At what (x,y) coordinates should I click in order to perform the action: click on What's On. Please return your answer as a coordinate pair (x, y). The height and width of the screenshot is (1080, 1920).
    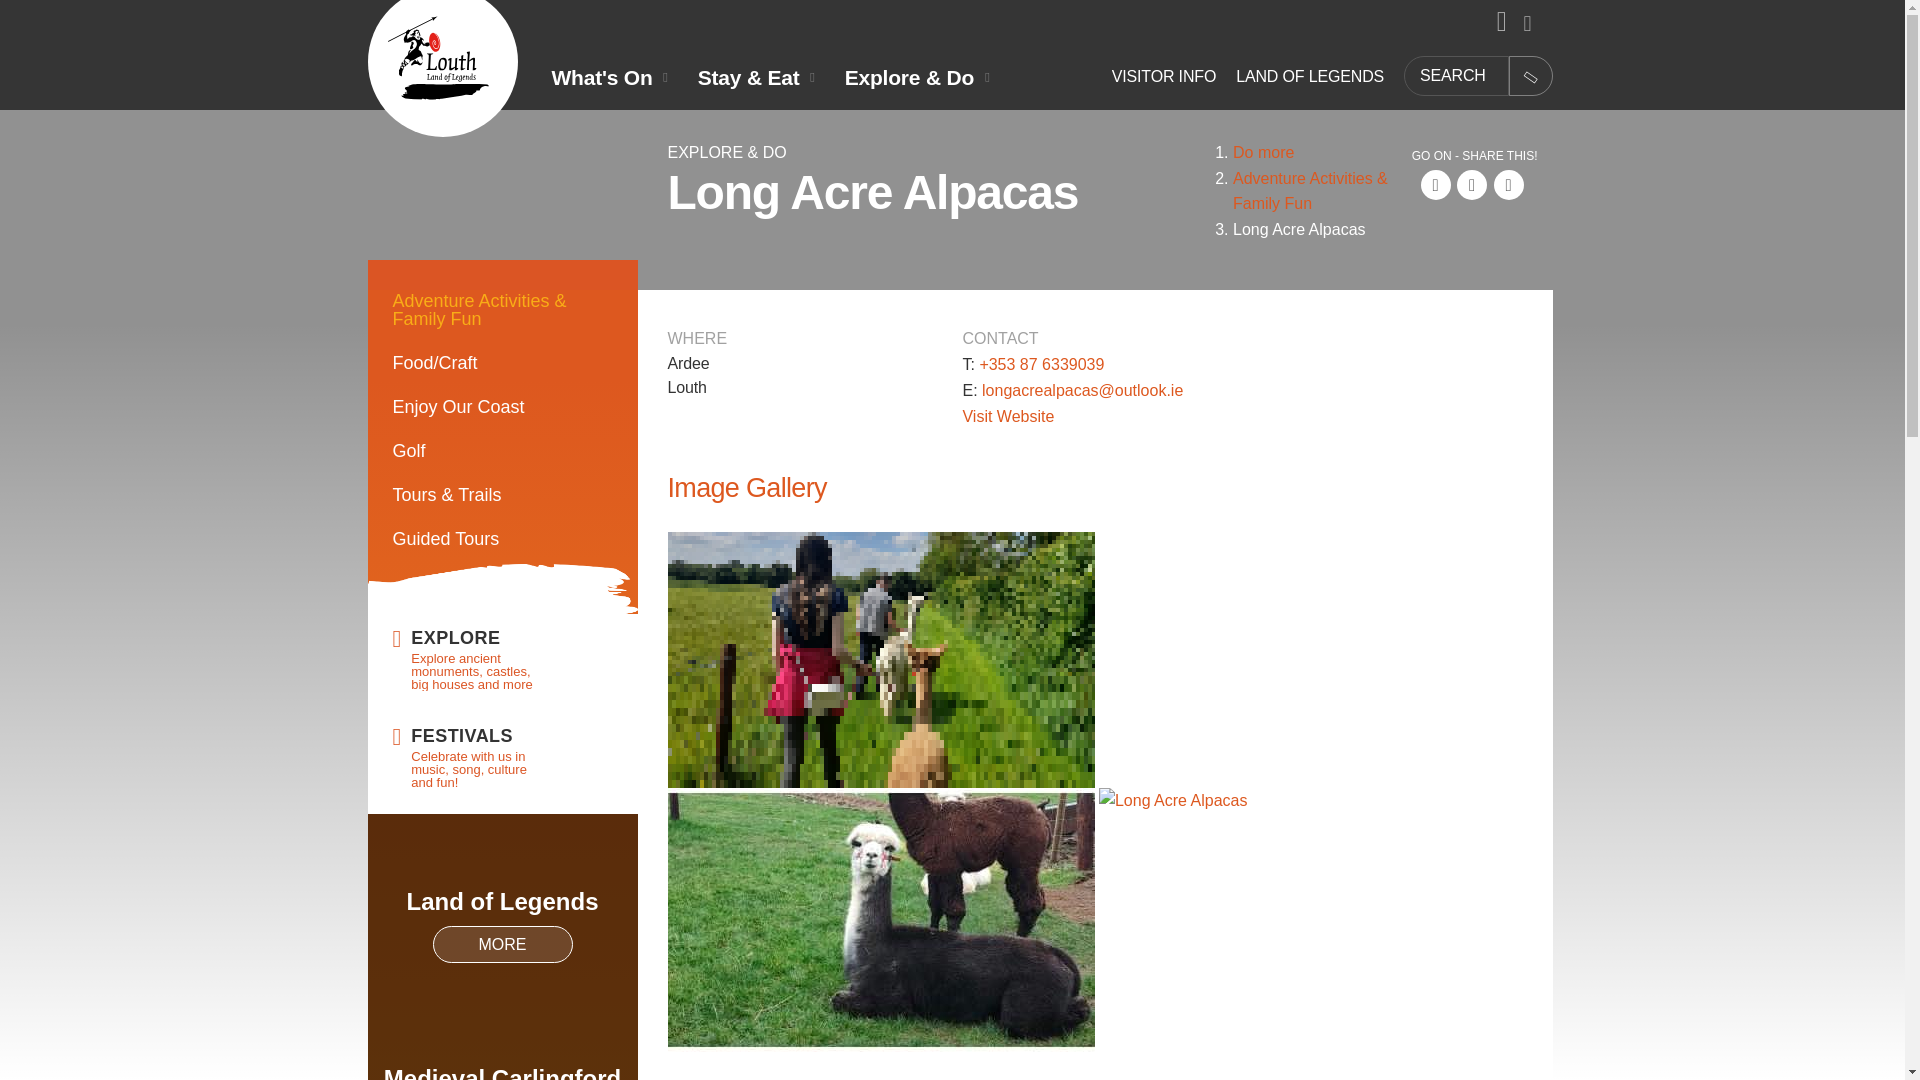
    Looking at the image, I should click on (610, 76).